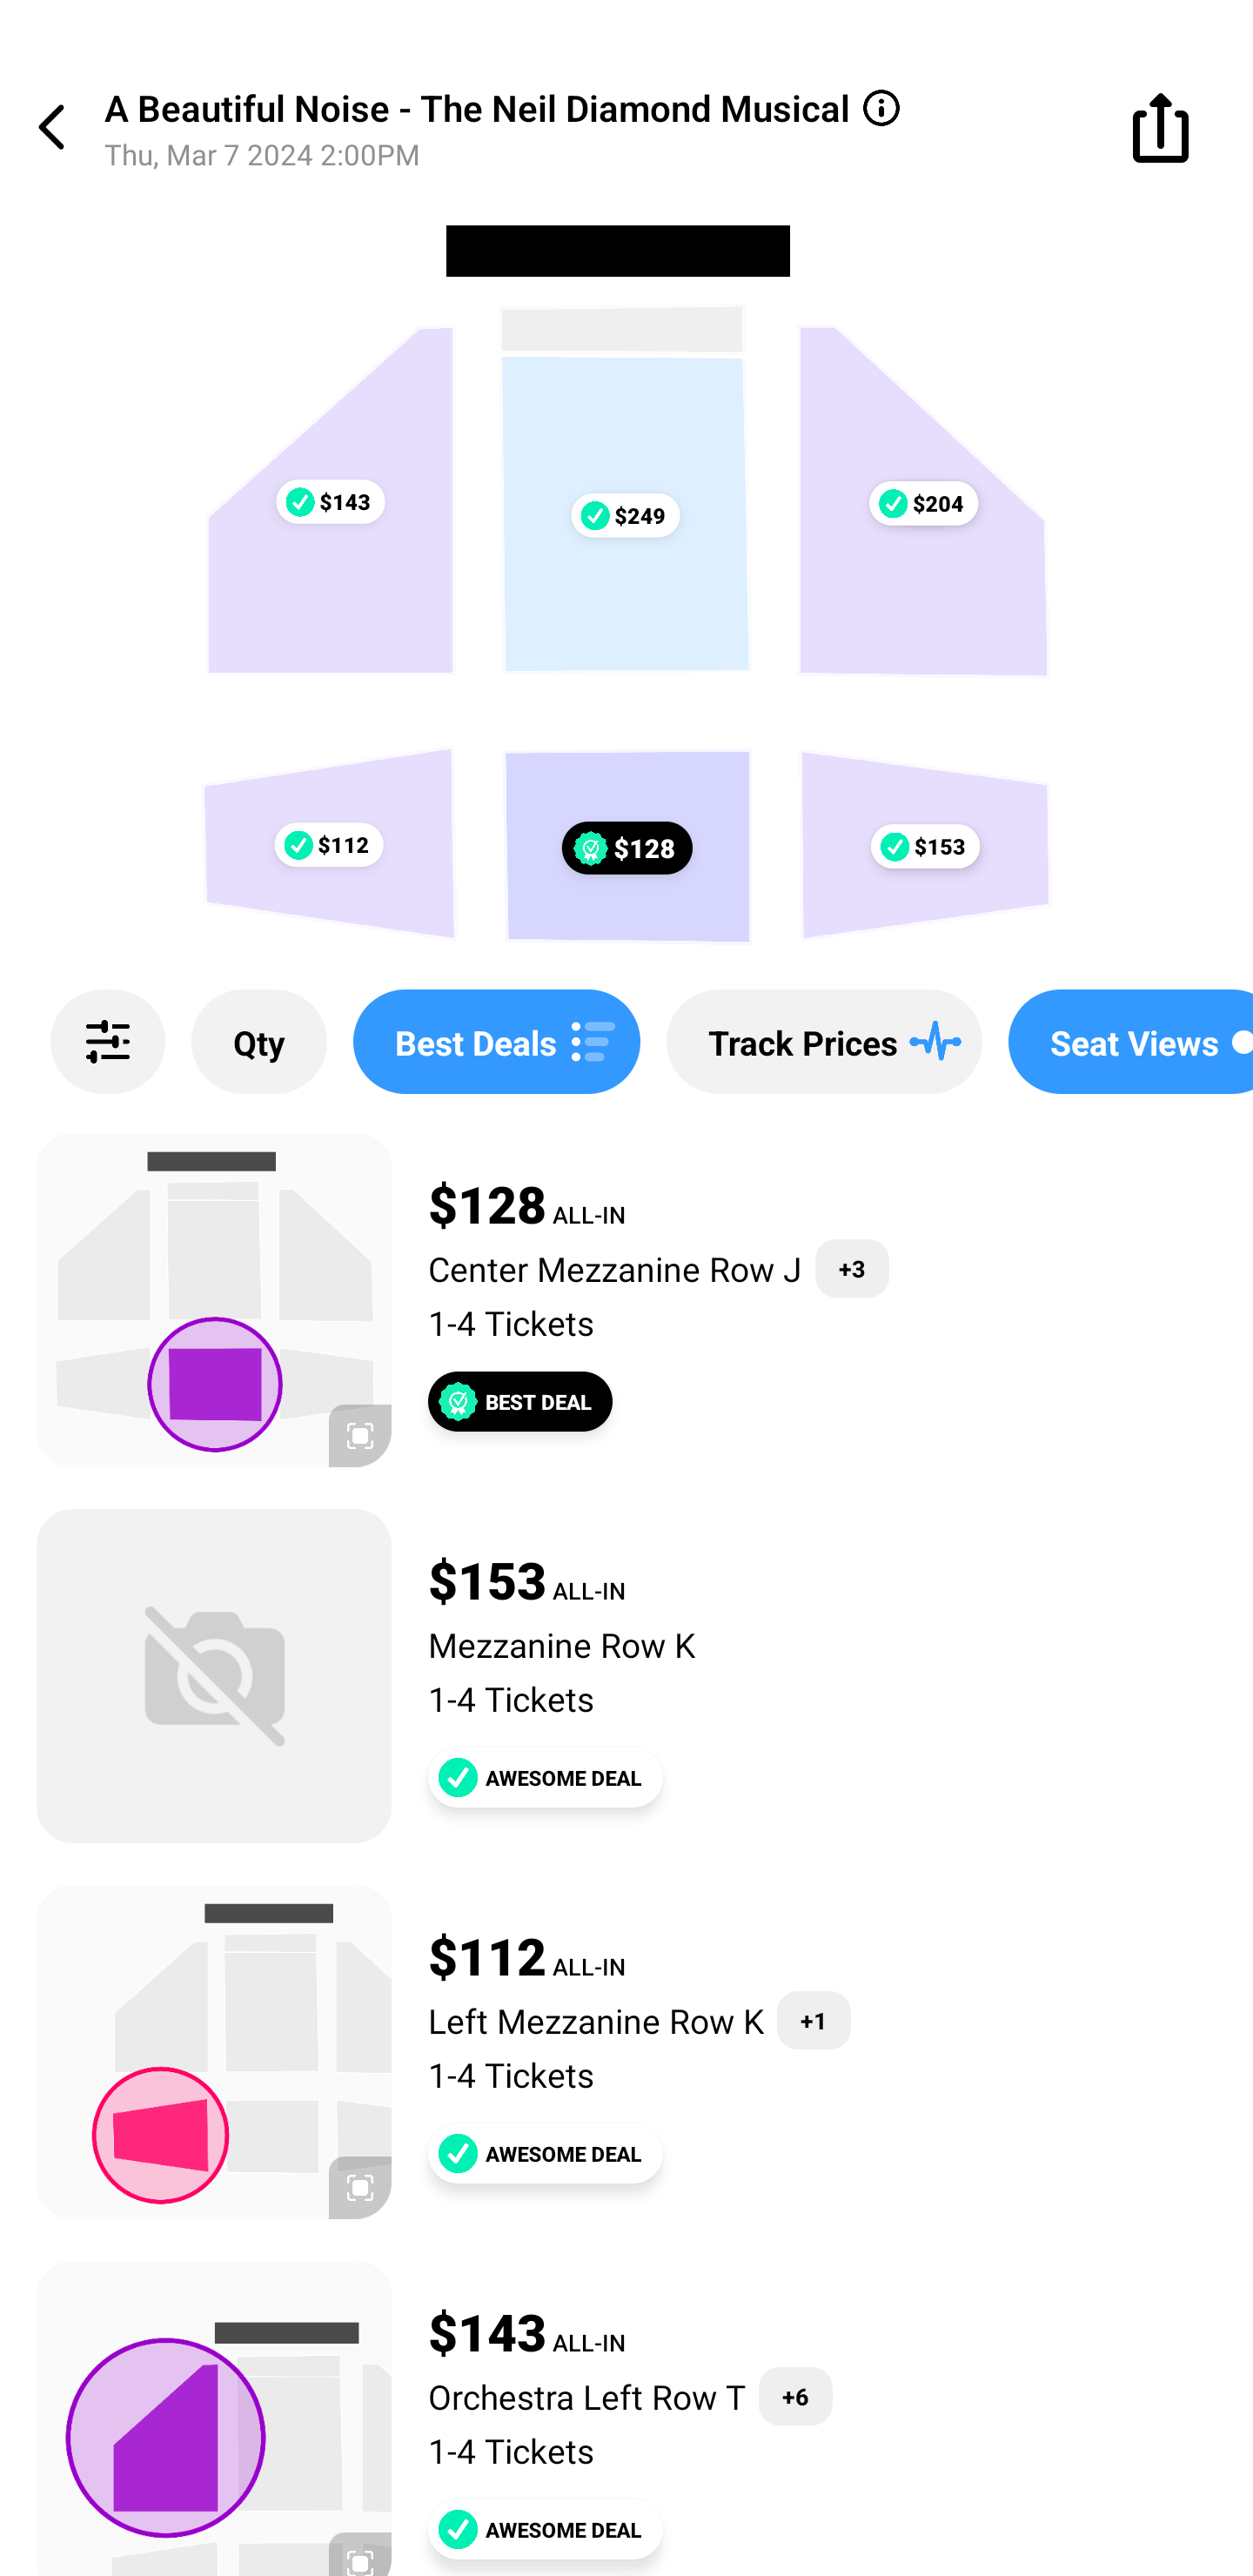 Image resolution: width=1253 pixels, height=2576 pixels. Describe the element at coordinates (545, 2529) in the screenshot. I see `AWESOME DEAL` at that location.